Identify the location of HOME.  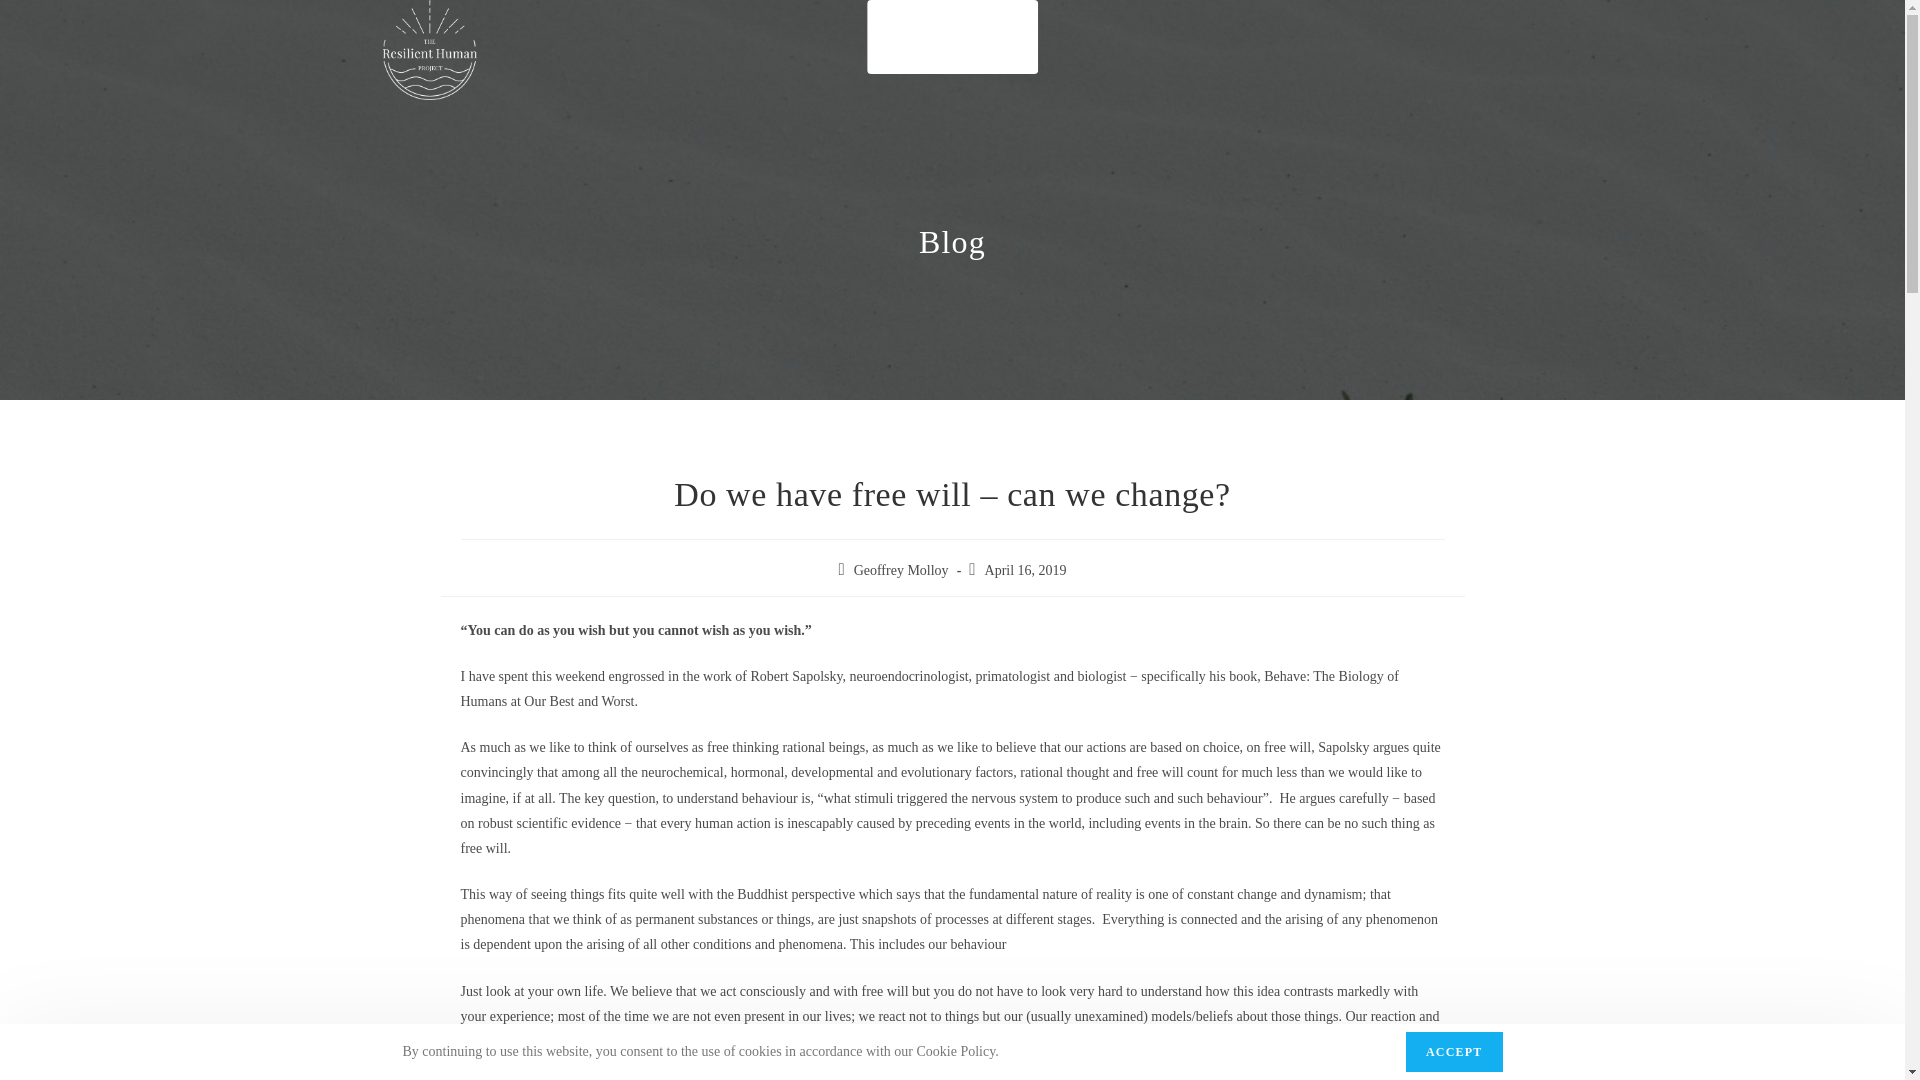
(902, 37).